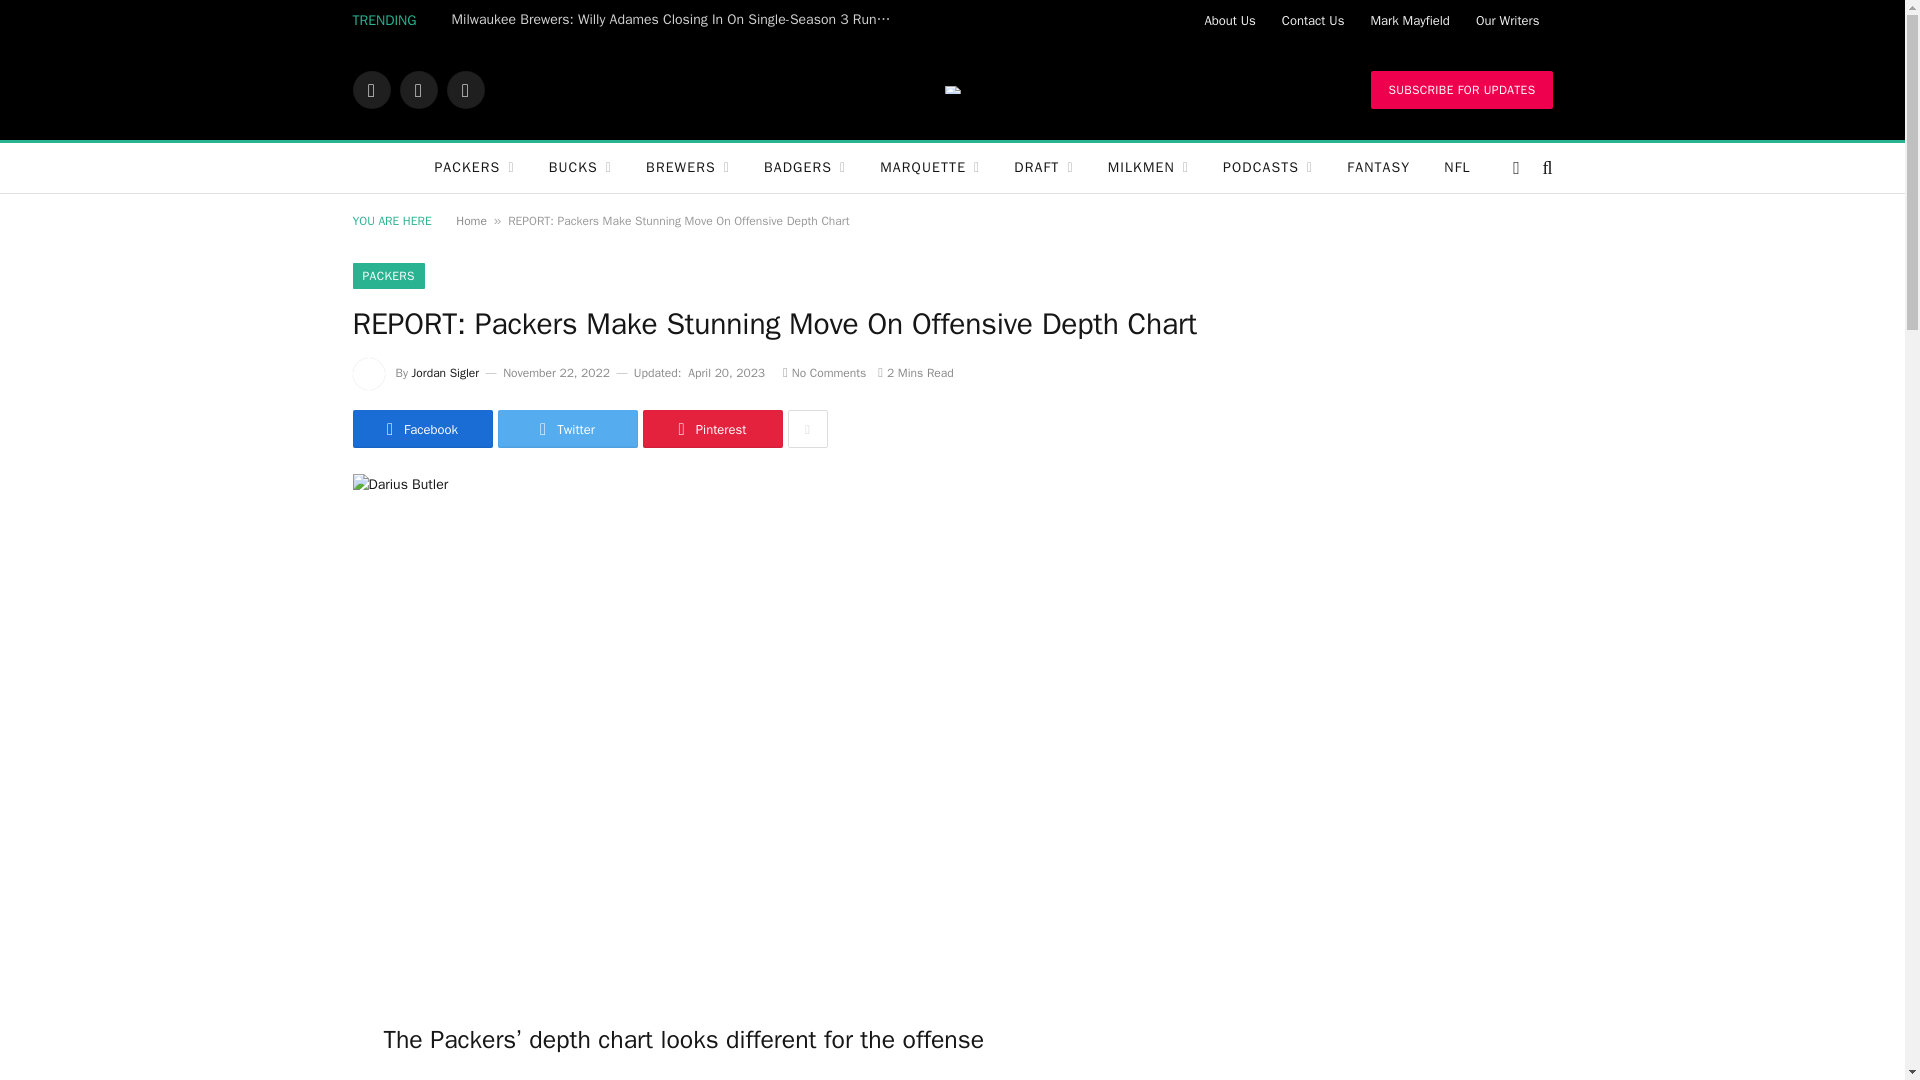 The width and height of the screenshot is (1920, 1080). What do you see at coordinates (464, 90) in the screenshot?
I see `RSS` at bounding box center [464, 90].